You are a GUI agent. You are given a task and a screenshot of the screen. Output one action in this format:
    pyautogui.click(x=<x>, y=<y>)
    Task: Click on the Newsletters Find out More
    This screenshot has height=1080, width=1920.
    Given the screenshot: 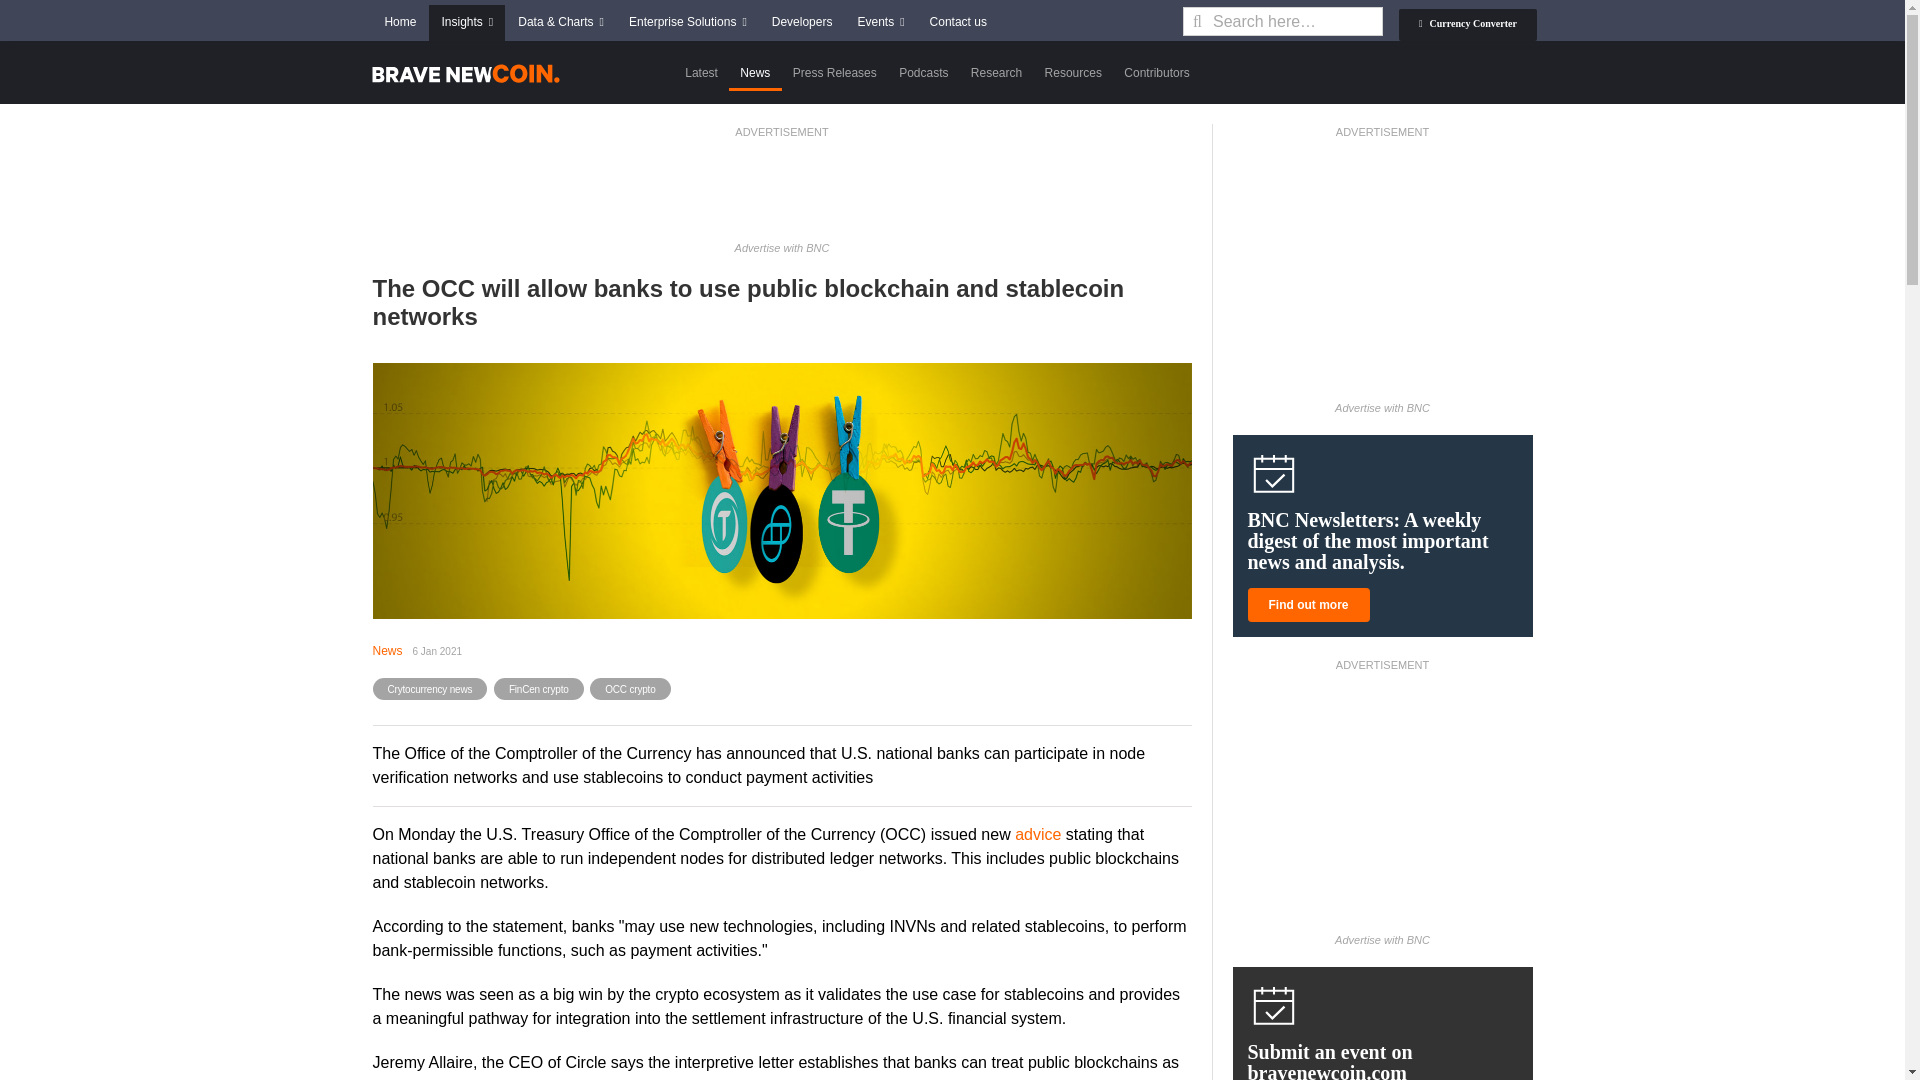 What is the action you would take?
    pyautogui.click(x=1309, y=604)
    